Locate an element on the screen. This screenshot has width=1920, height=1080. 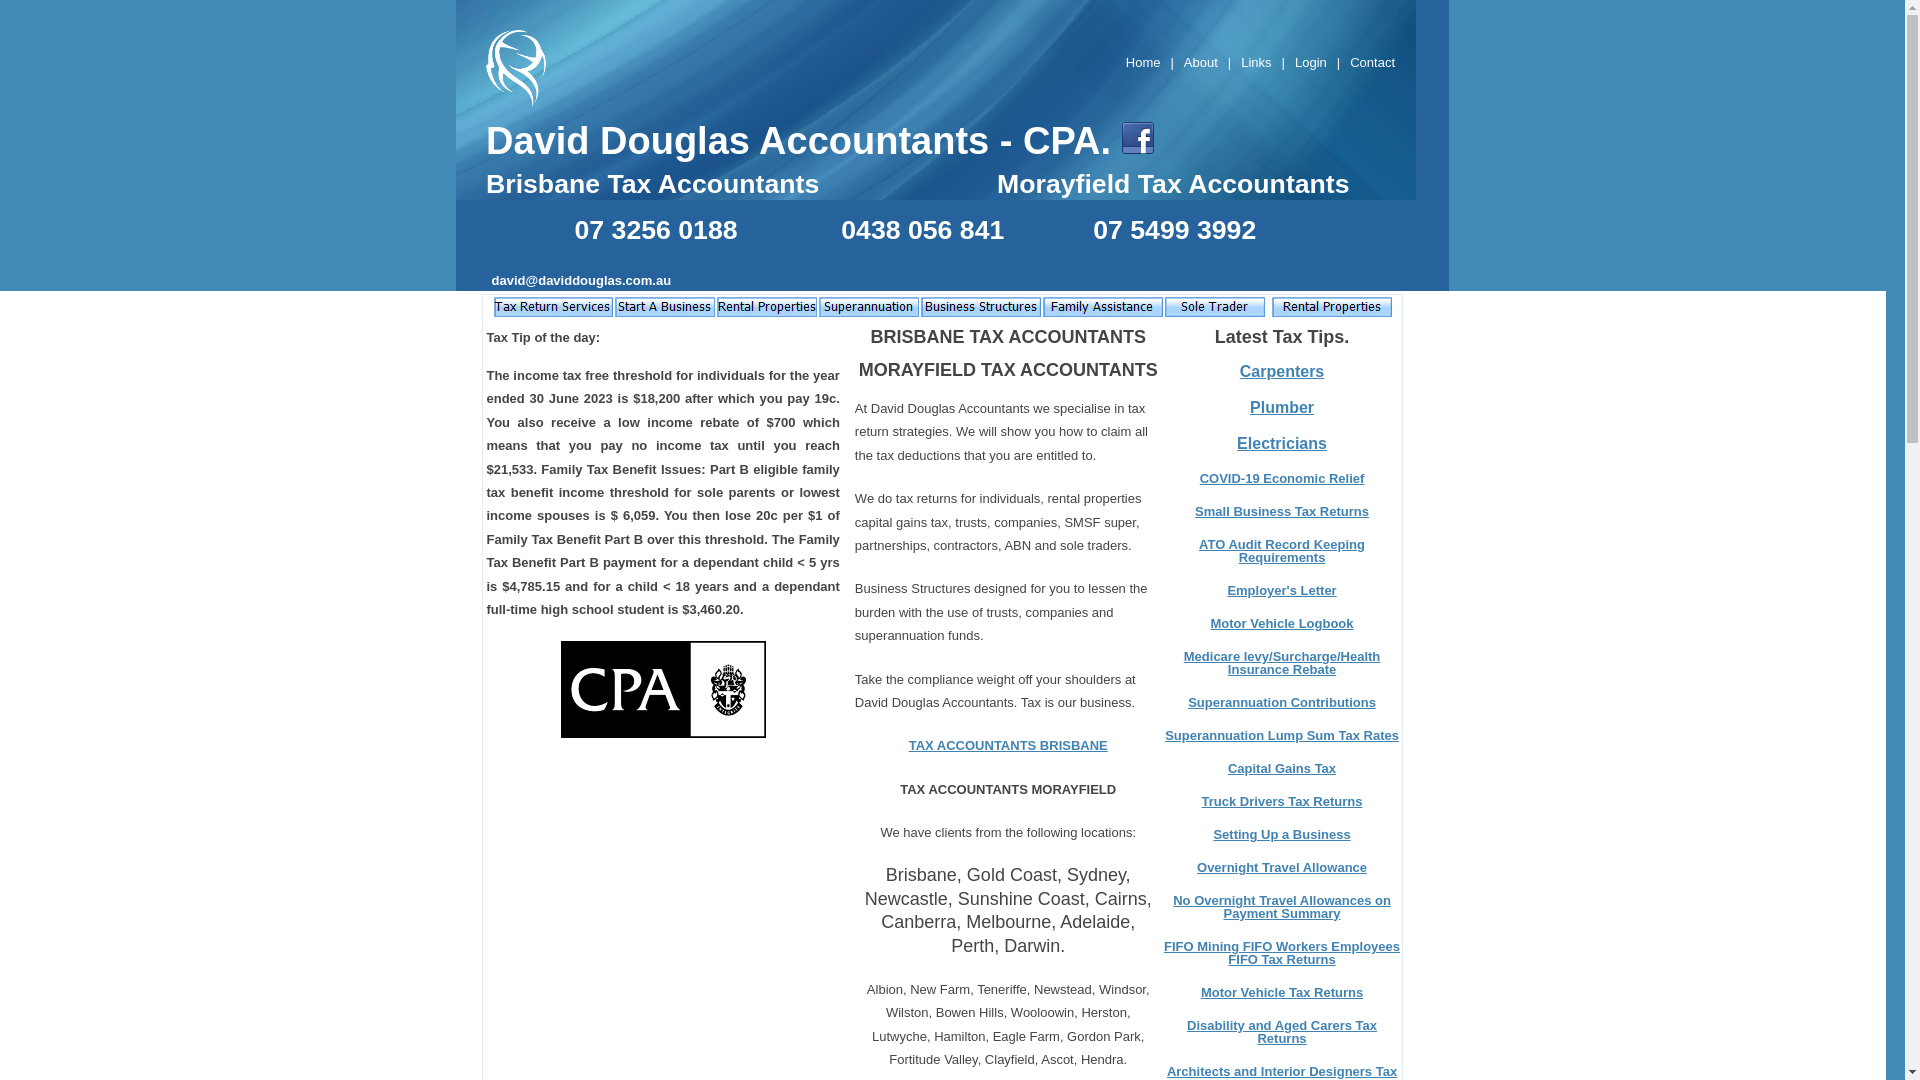
Links is located at coordinates (1256, 62).